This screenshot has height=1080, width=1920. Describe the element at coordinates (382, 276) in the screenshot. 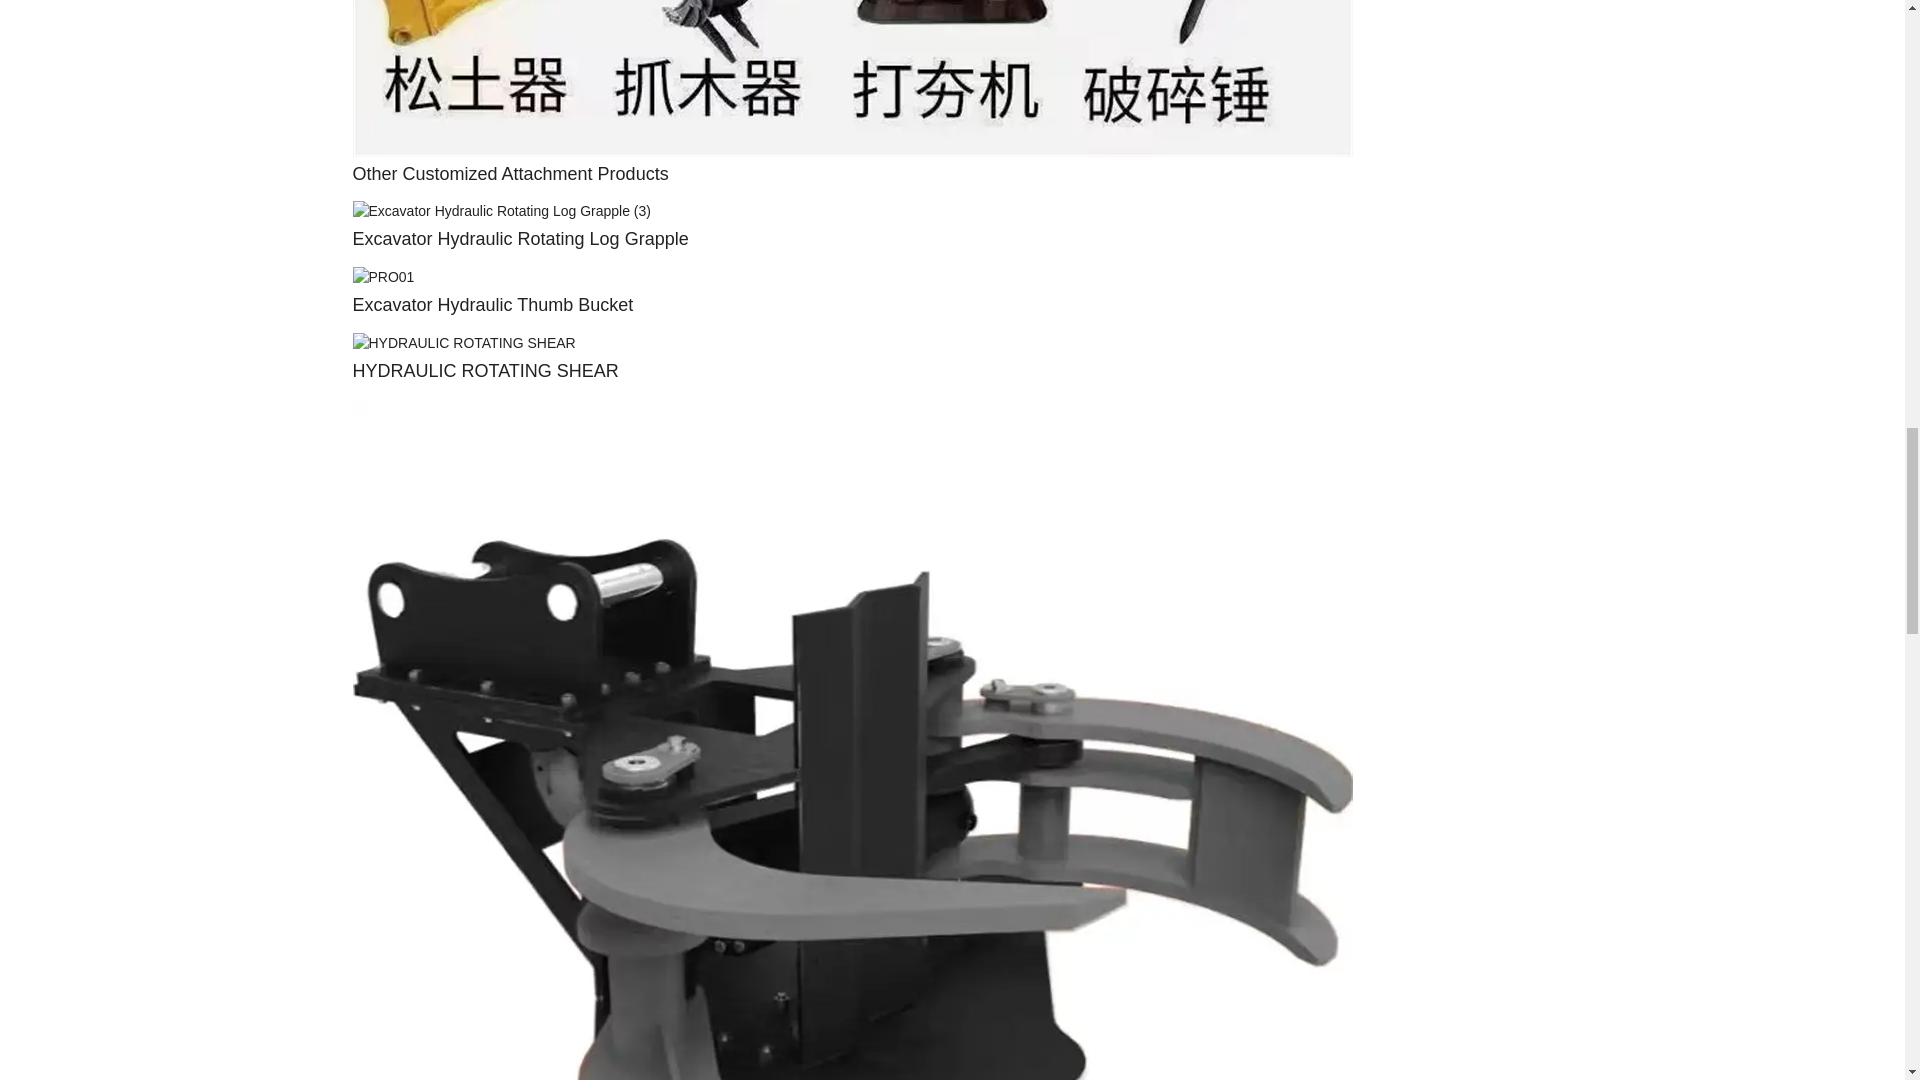

I see `Excavator Hydraulic Thumb Bucket` at that location.